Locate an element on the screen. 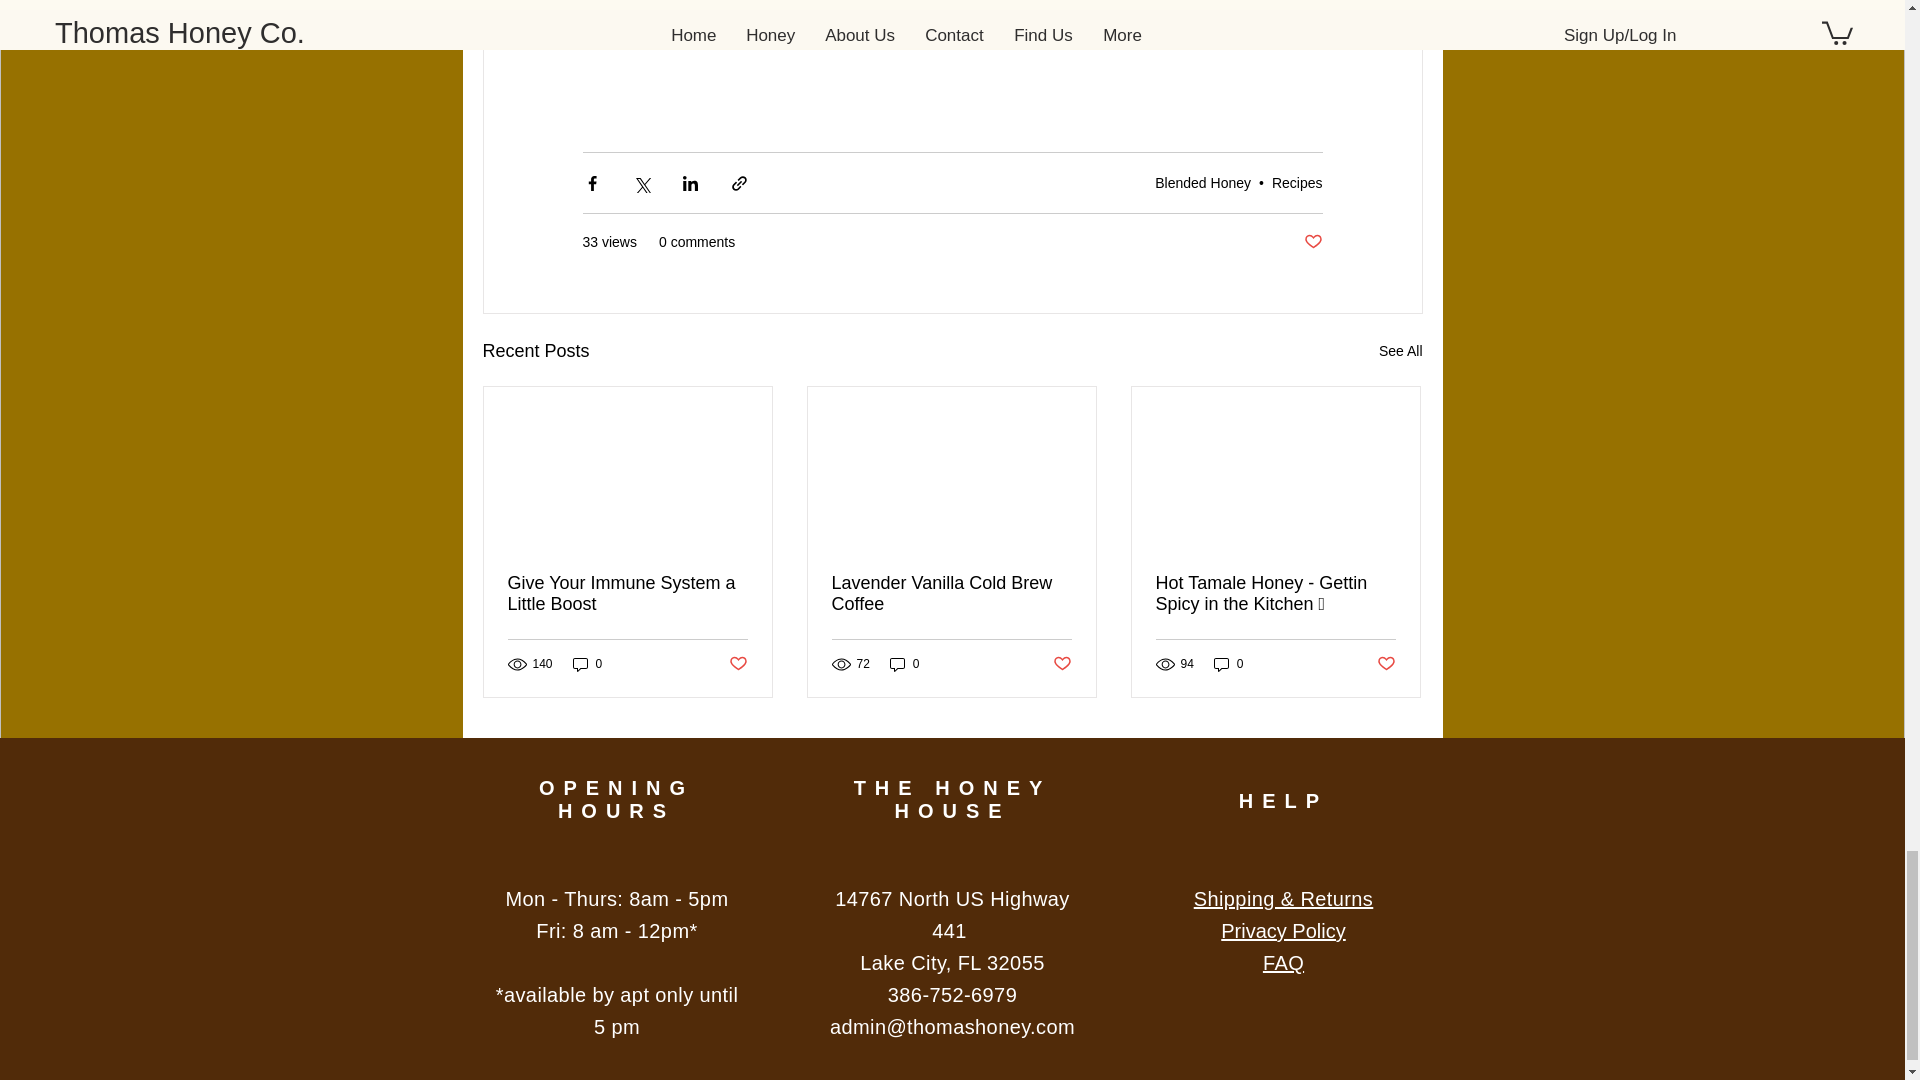 This screenshot has height=1080, width=1920. 0 is located at coordinates (587, 664).